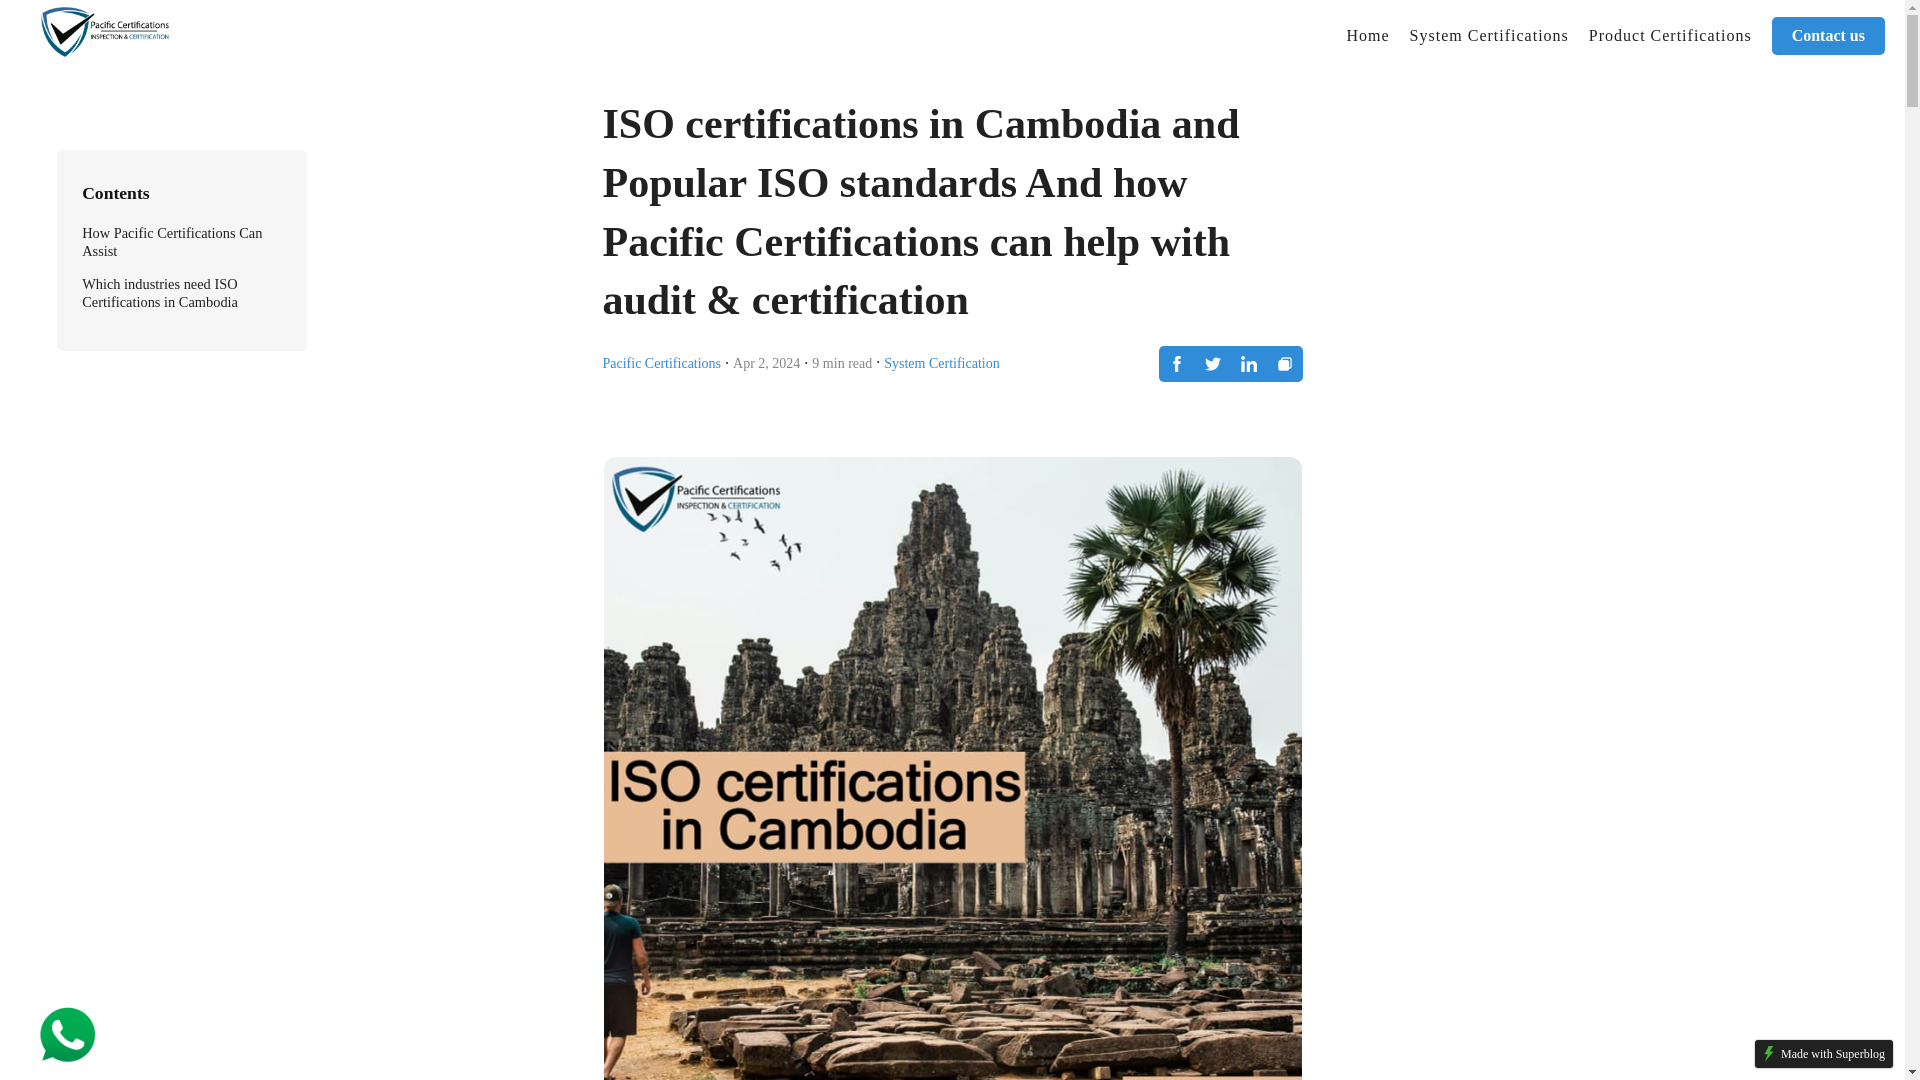 This screenshot has height=1080, width=1920. Describe the element at coordinates (1368, 35) in the screenshot. I see `Home` at that location.